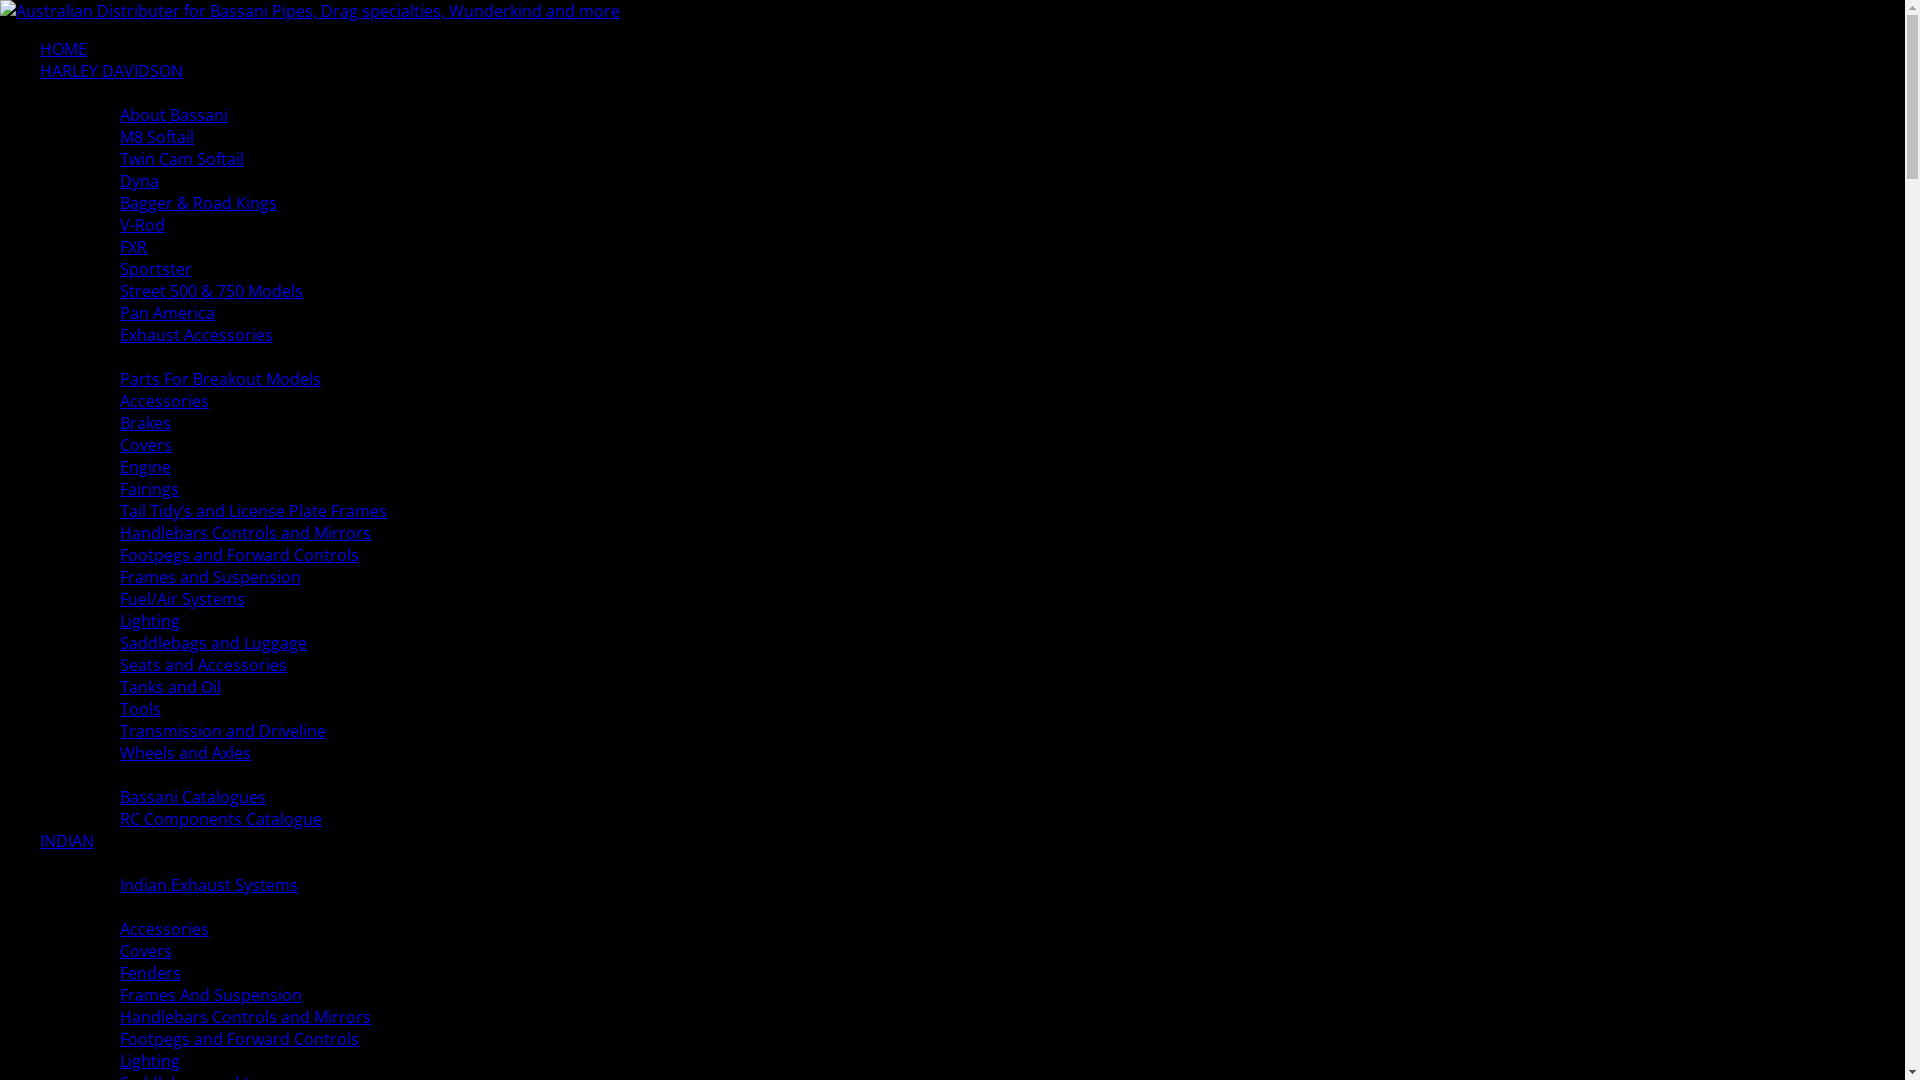 This screenshot has width=1920, height=1080. Describe the element at coordinates (150, 973) in the screenshot. I see `Fenders` at that location.